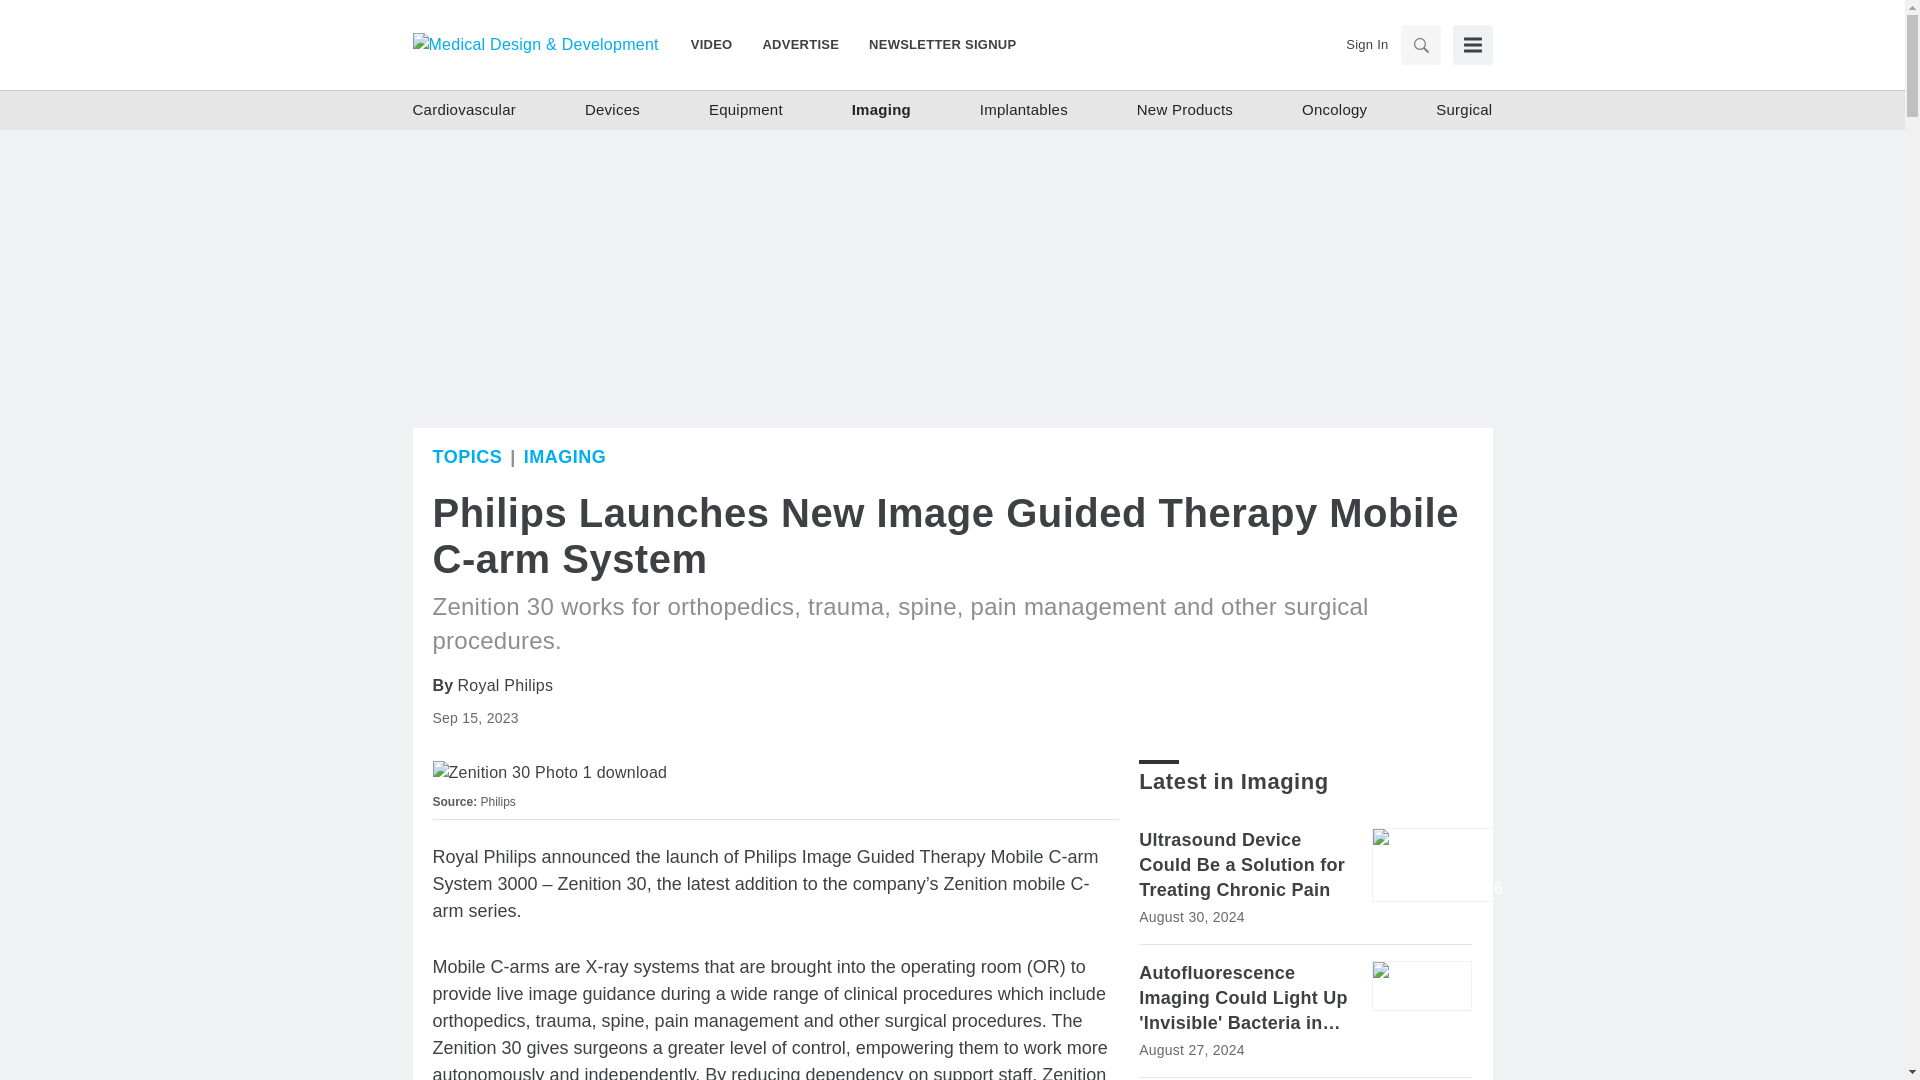 The width and height of the screenshot is (1920, 1080). Describe the element at coordinates (464, 110) in the screenshot. I see `Cardiovascular` at that location.